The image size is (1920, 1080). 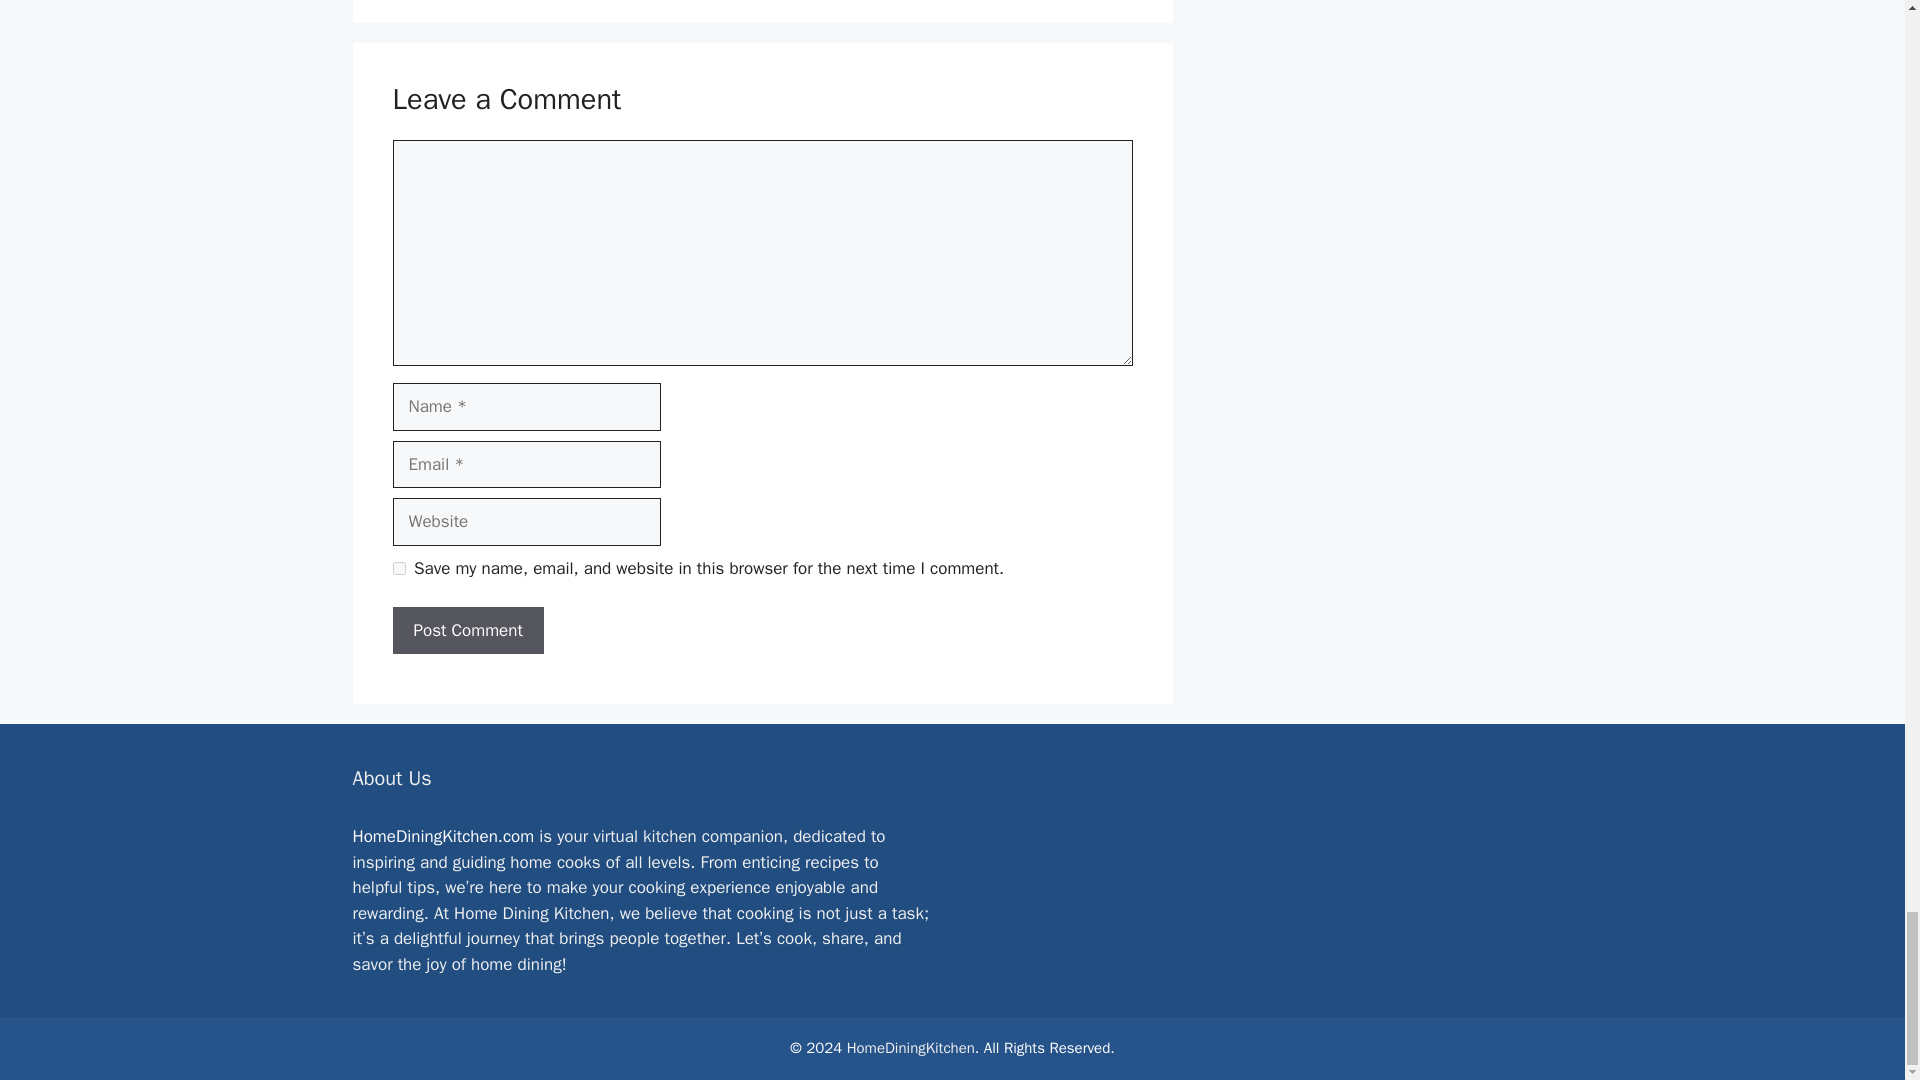 I want to click on yes, so click(x=398, y=568).